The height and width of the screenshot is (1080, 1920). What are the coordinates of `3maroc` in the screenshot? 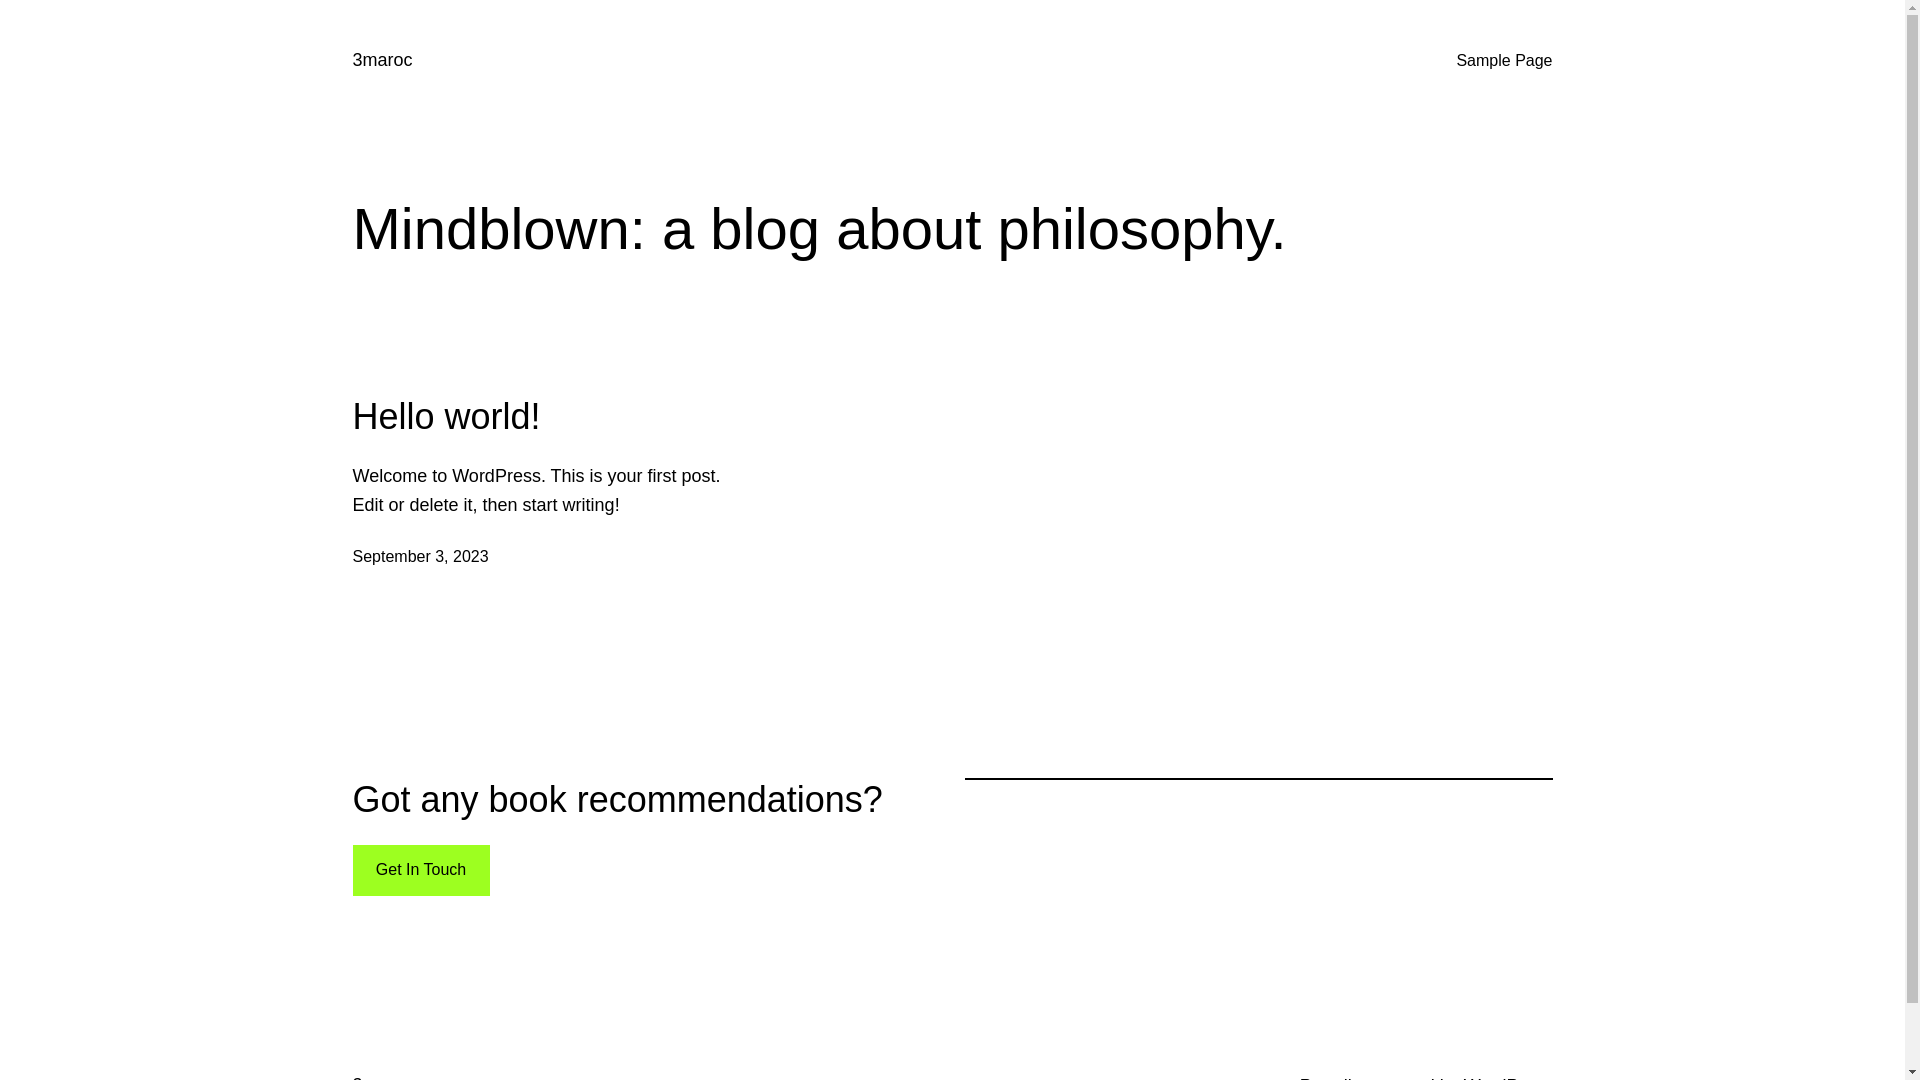 It's located at (382, 60).